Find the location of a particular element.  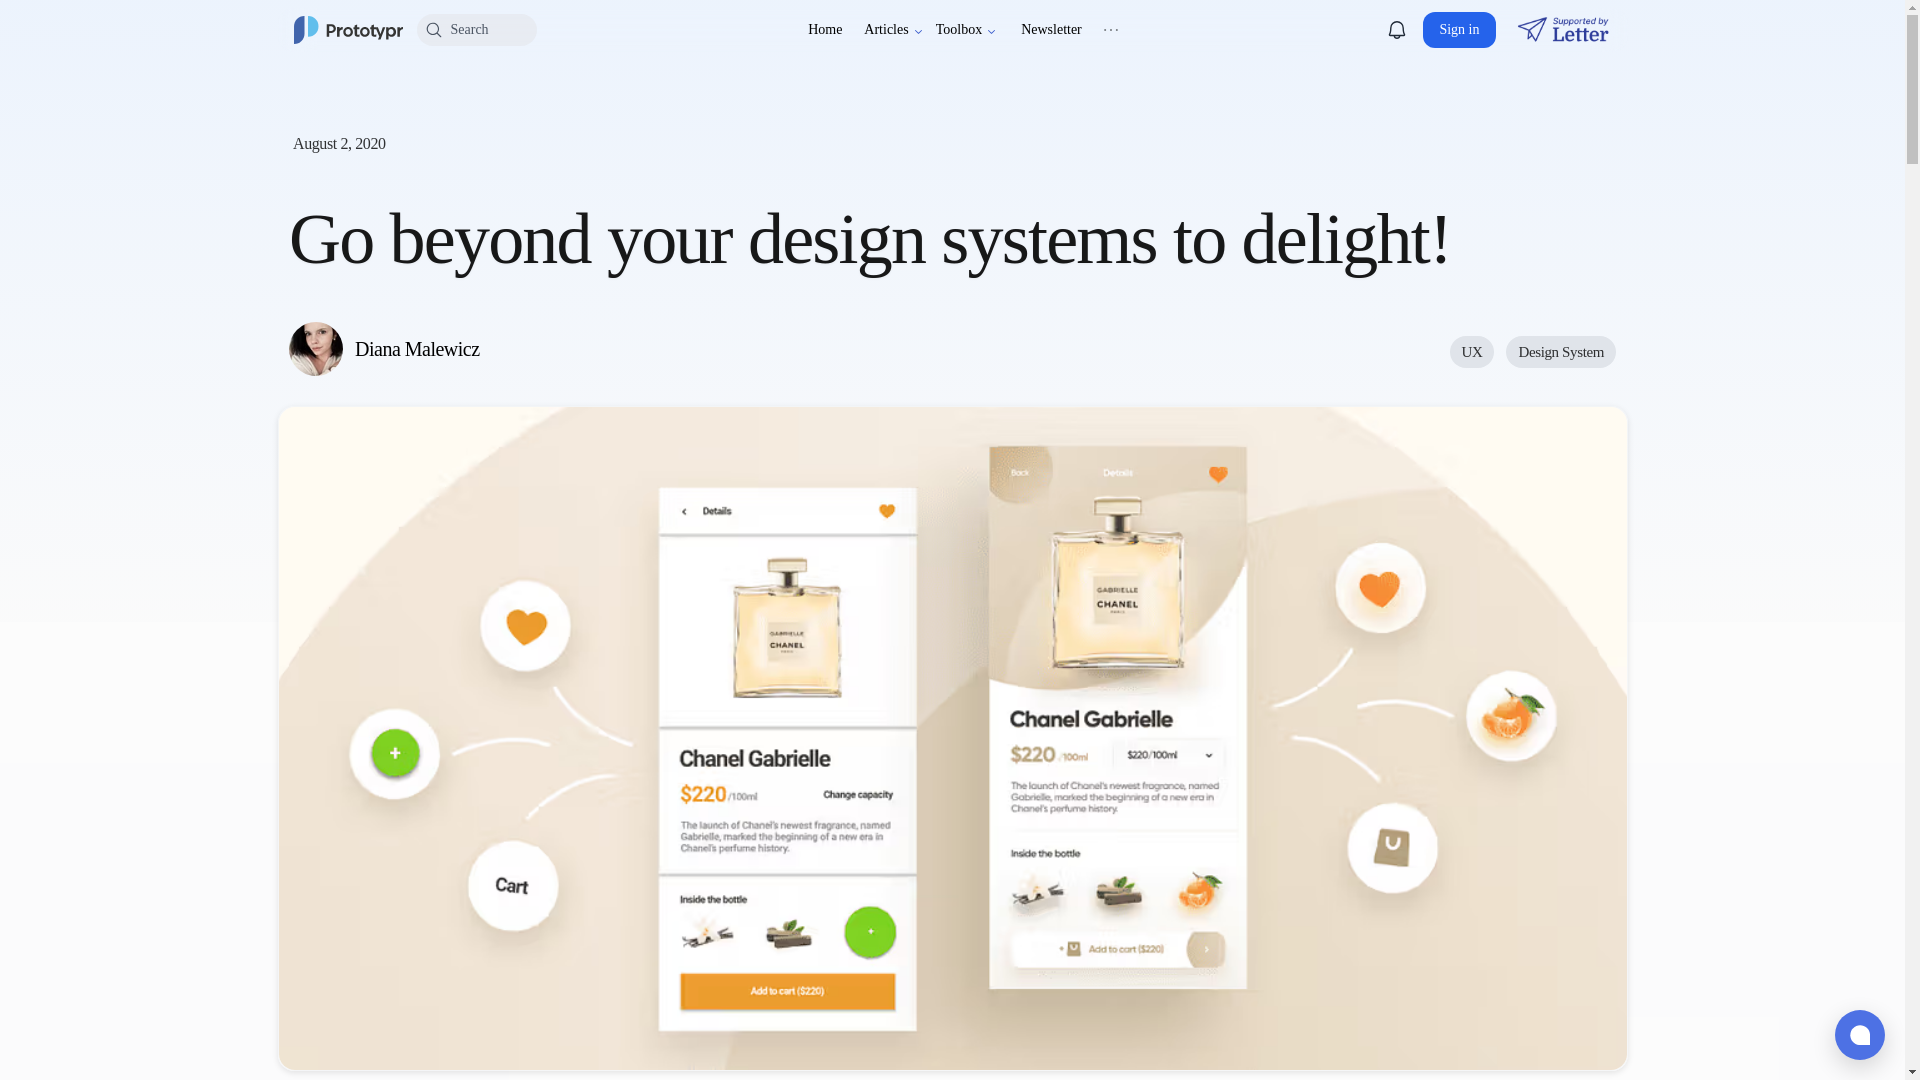

Diana Malewicz is located at coordinates (386, 348).